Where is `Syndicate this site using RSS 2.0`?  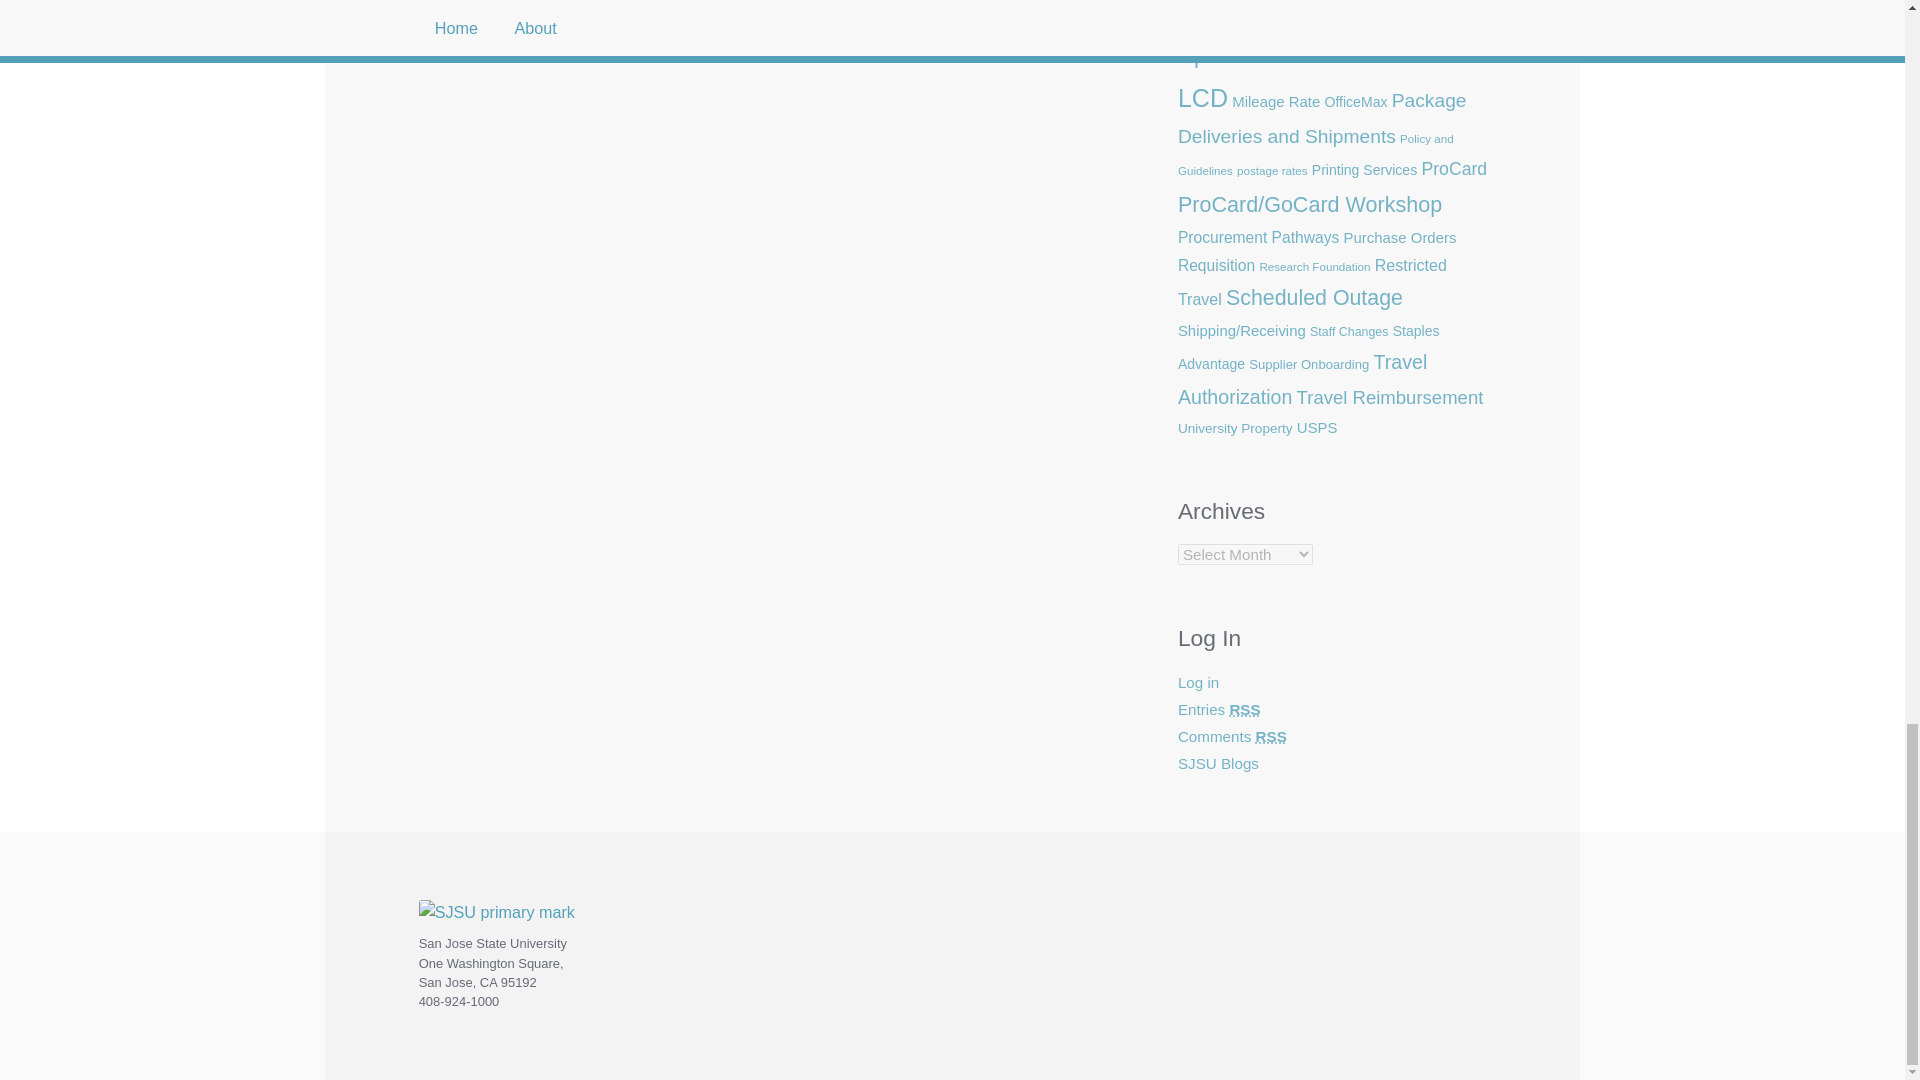 Syndicate this site using RSS 2.0 is located at coordinates (1220, 709).